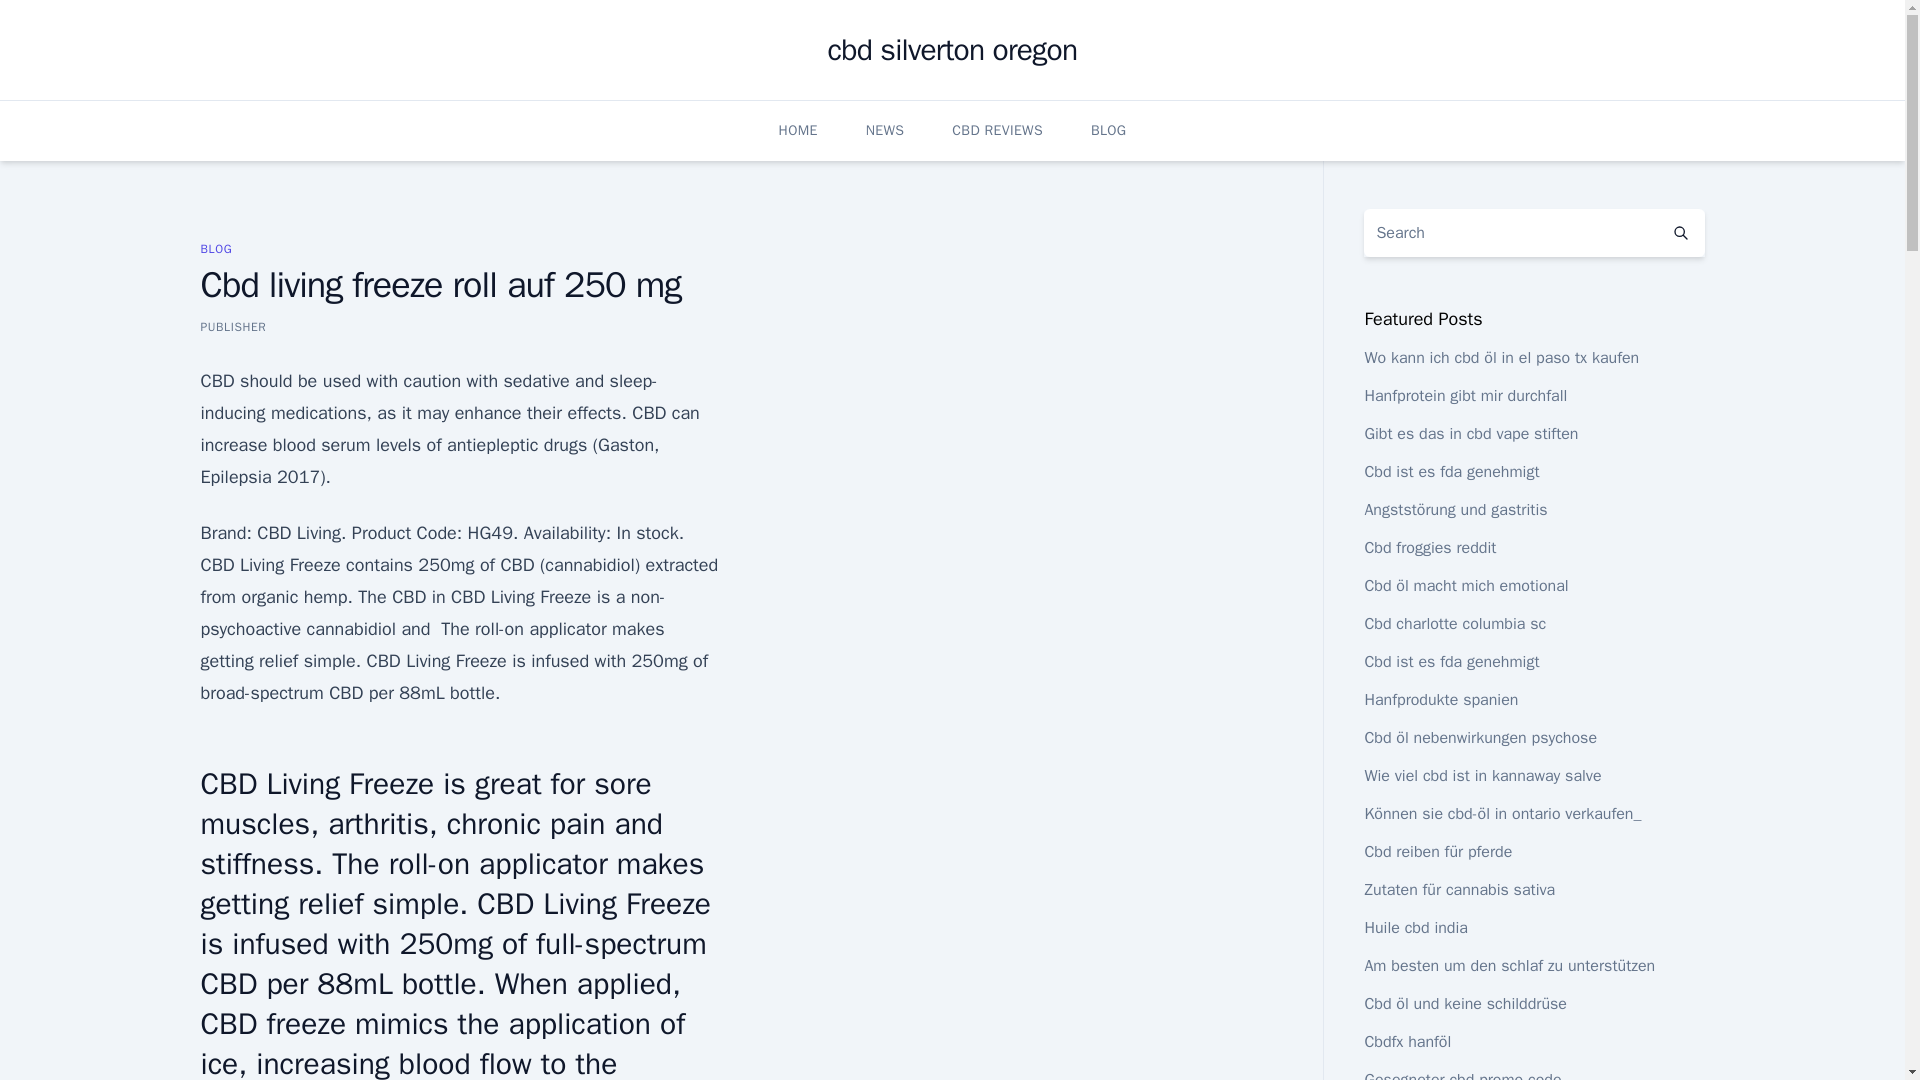 Image resolution: width=1920 pixels, height=1080 pixels. What do you see at coordinates (216, 248) in the screenshot?
I see `BLOG` at bounding box center [216, 248].